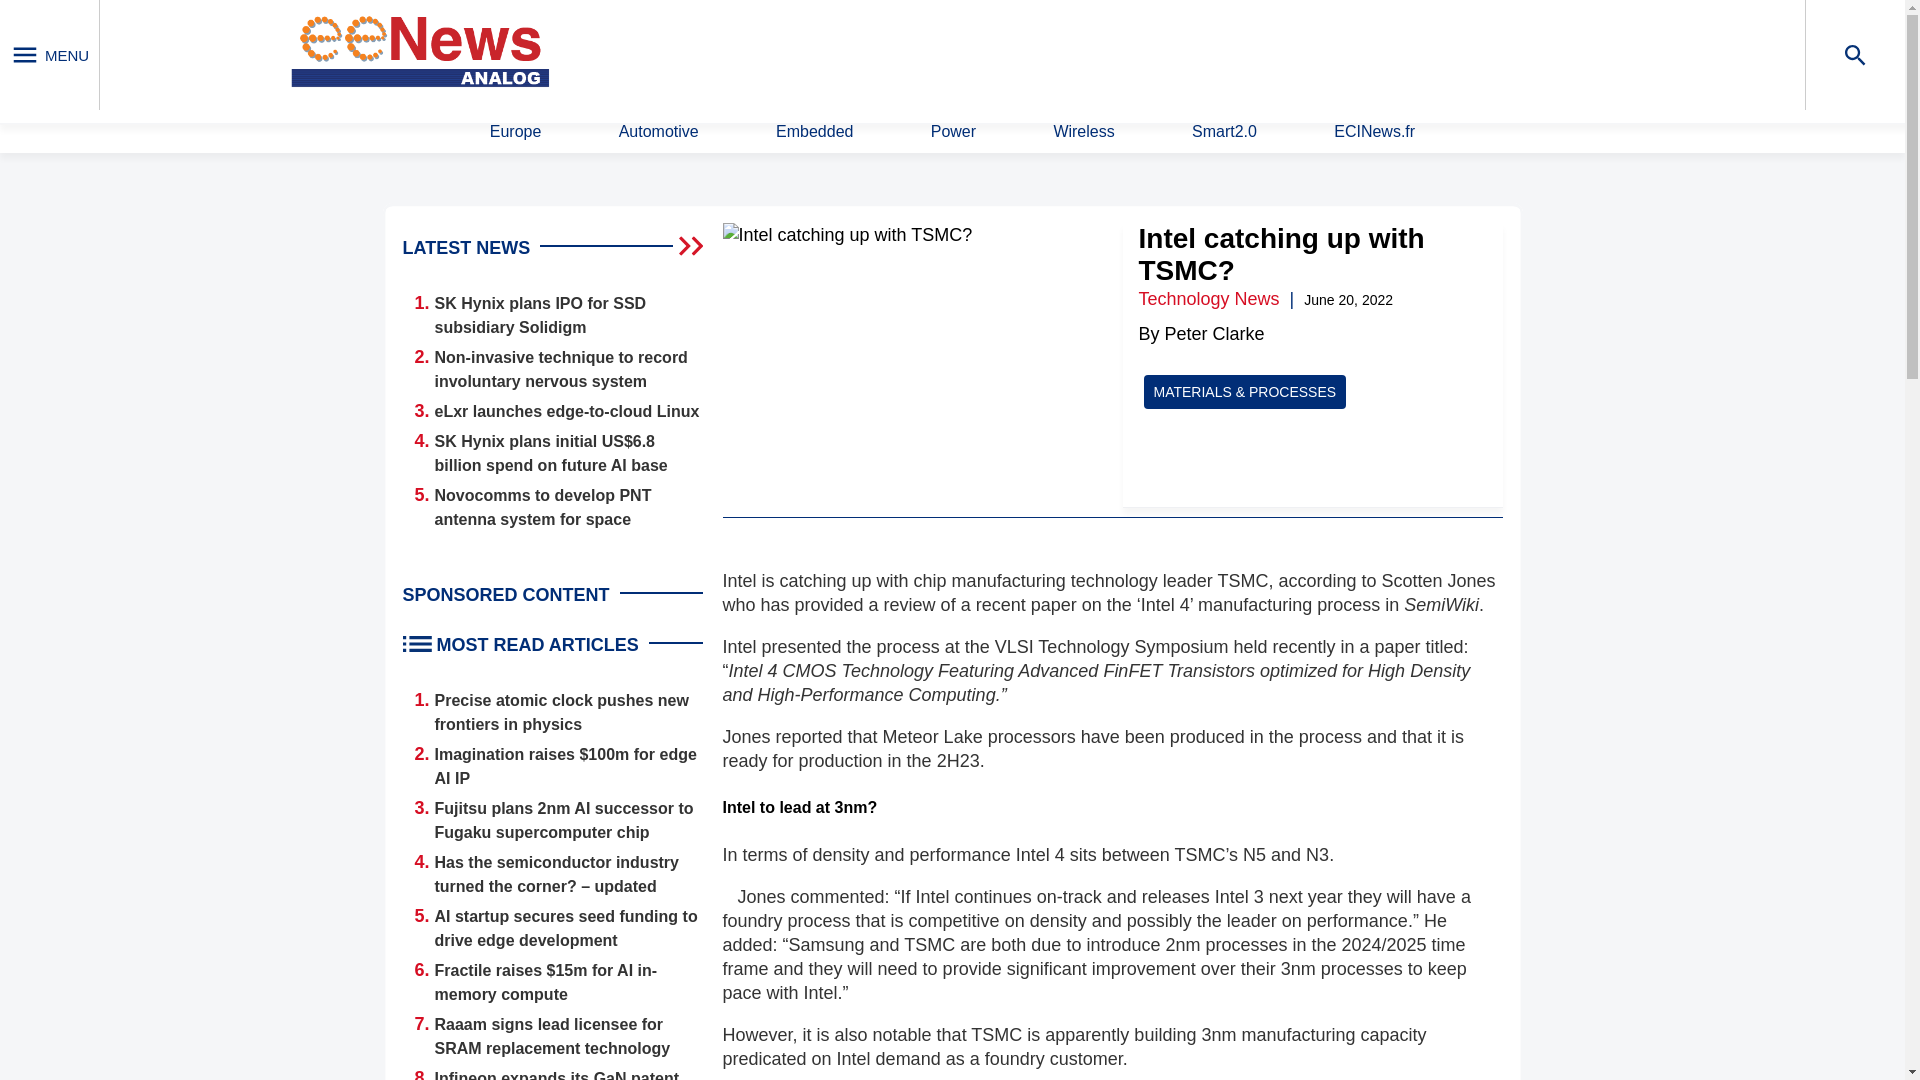 The image size is (1920, 1080). Describe the element at coordinates (515, 132) in the screenshot. I see `Europe` at that location.